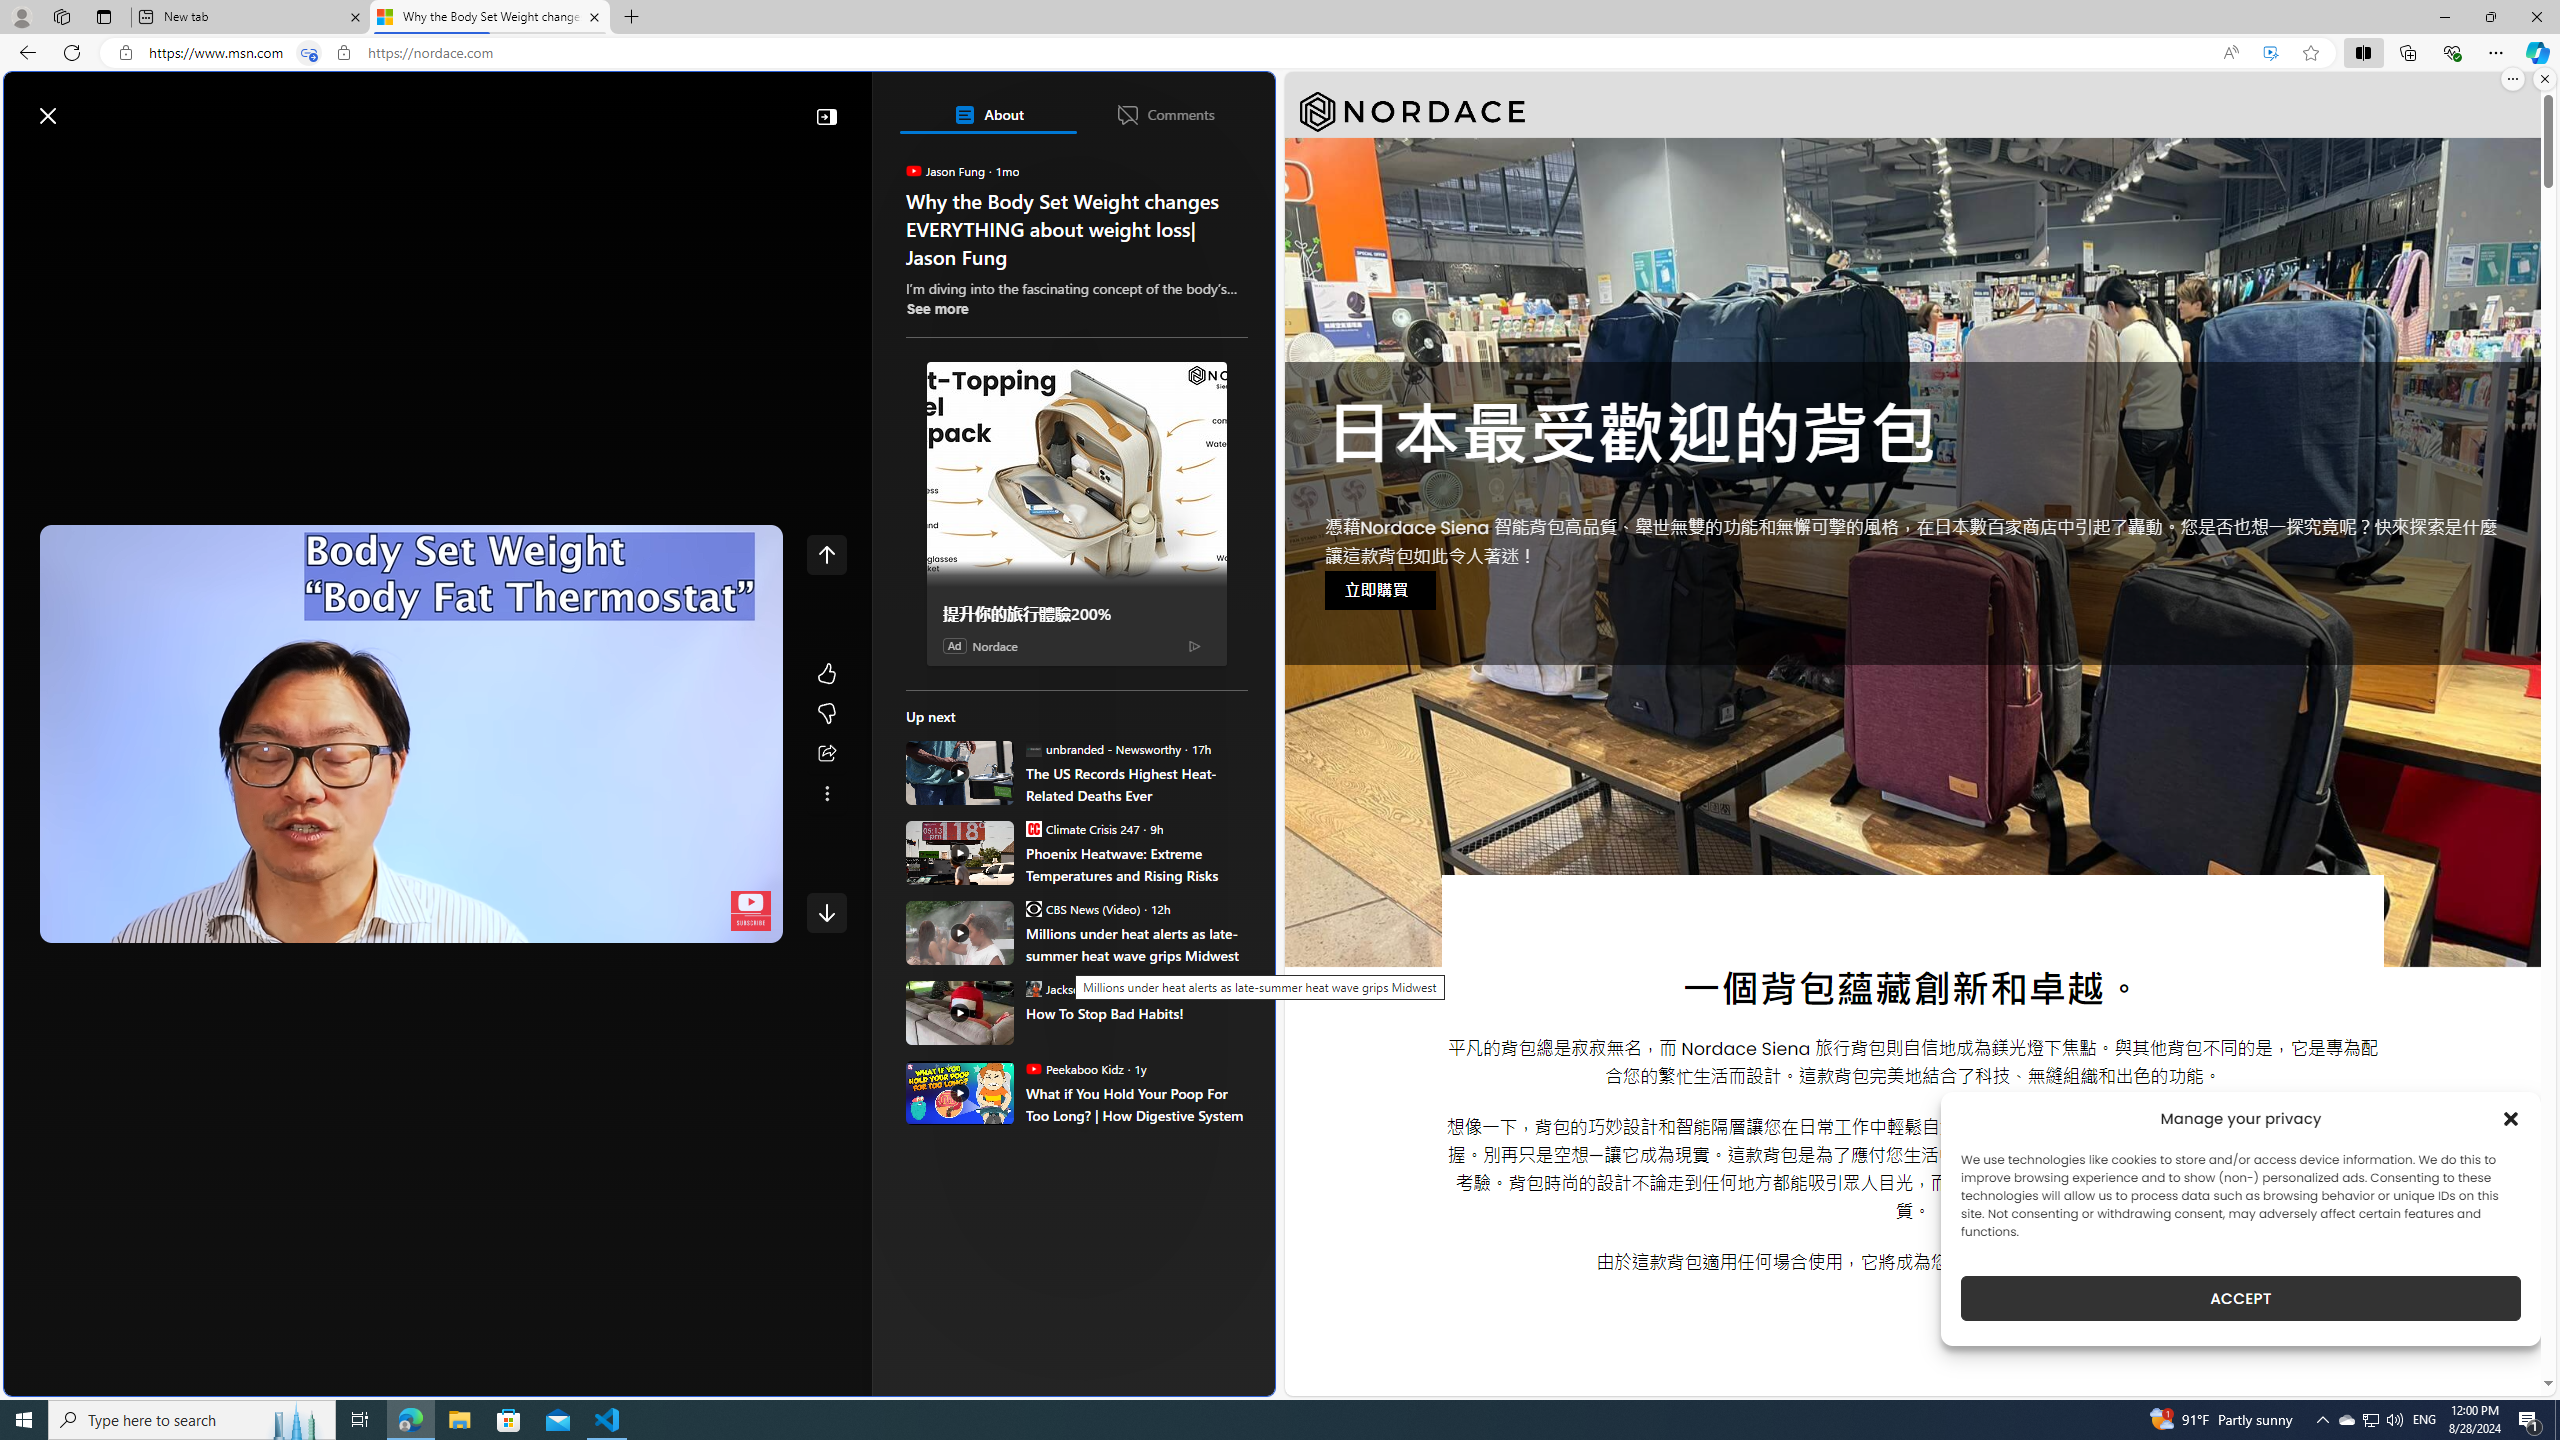 Image resolution: width=2560 pixels, height=1440 pixels. Describe the element at coordinates (1150, 106) in the screenshot. I see `Microsoft rewards` at that location.